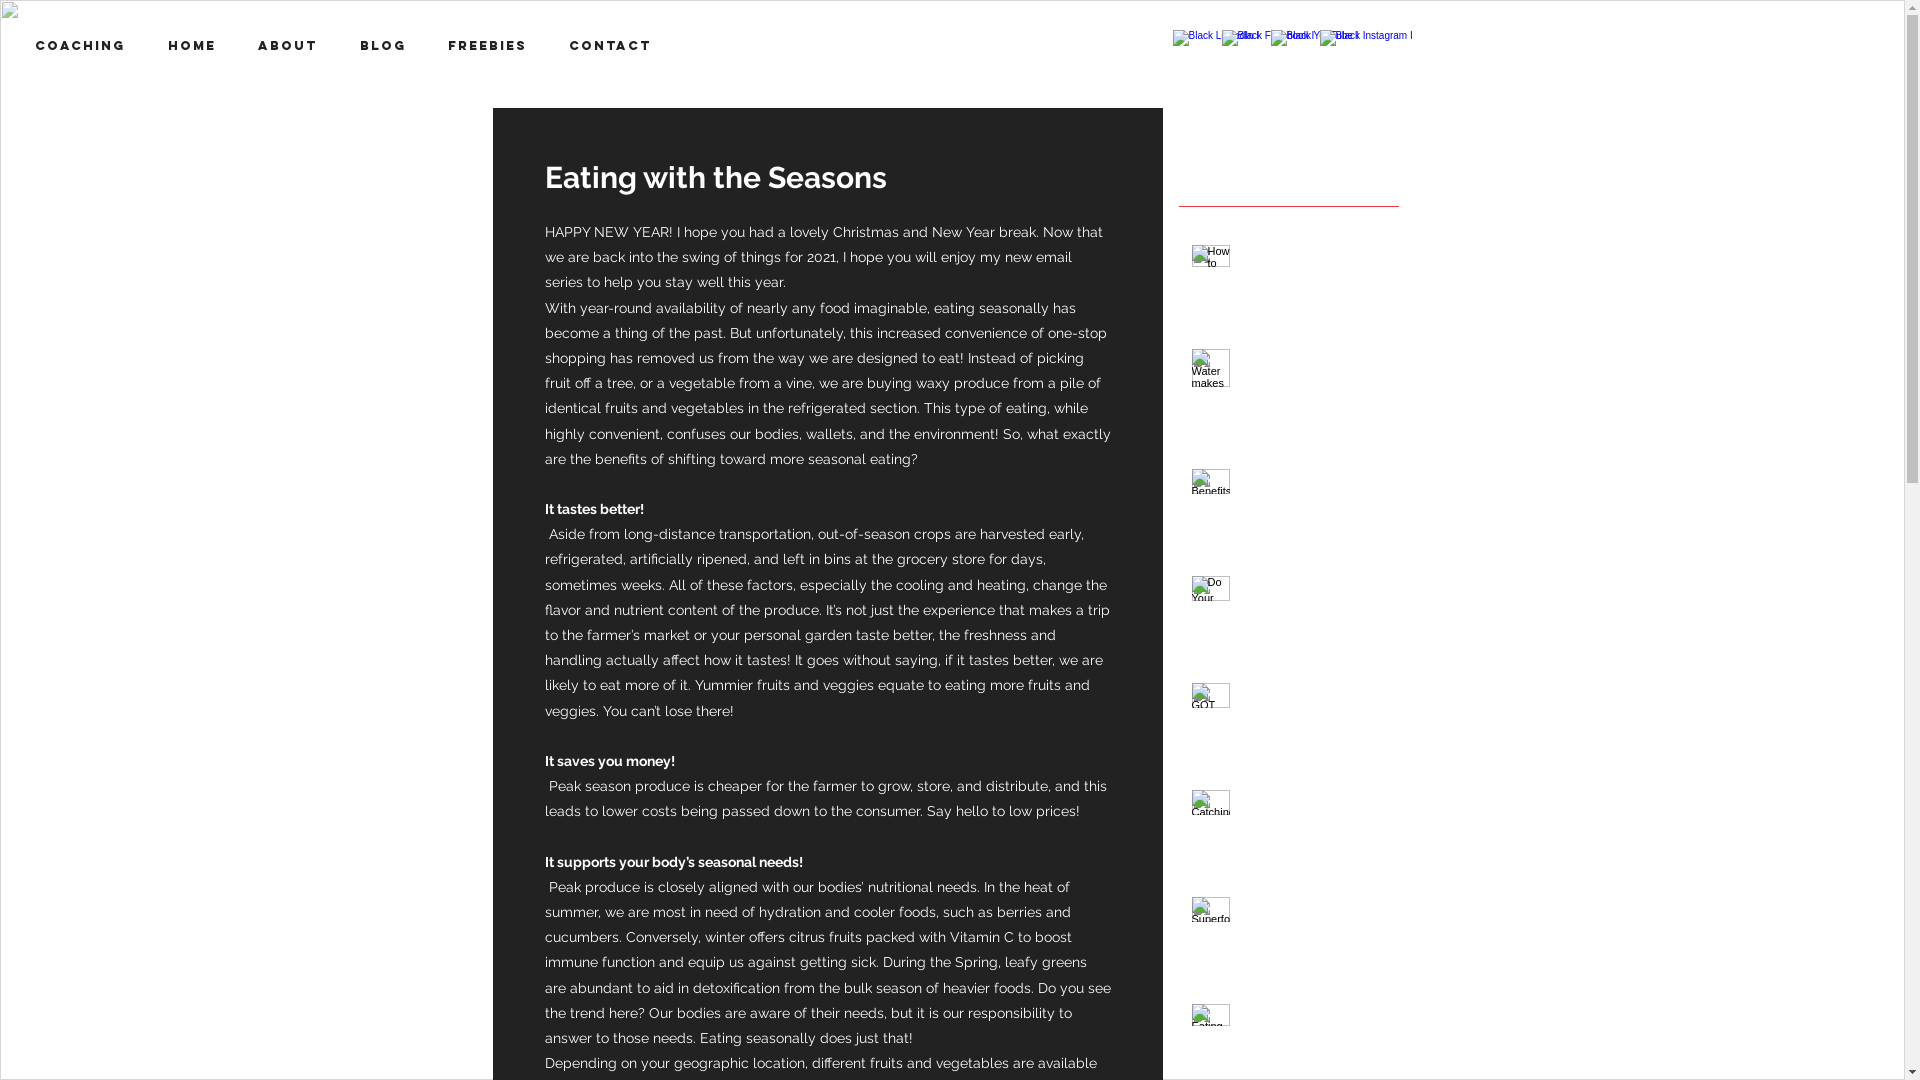  Describe the element at coordinates (1314, 696) in the screenshot. I see `GOT JUICE?` at that location.